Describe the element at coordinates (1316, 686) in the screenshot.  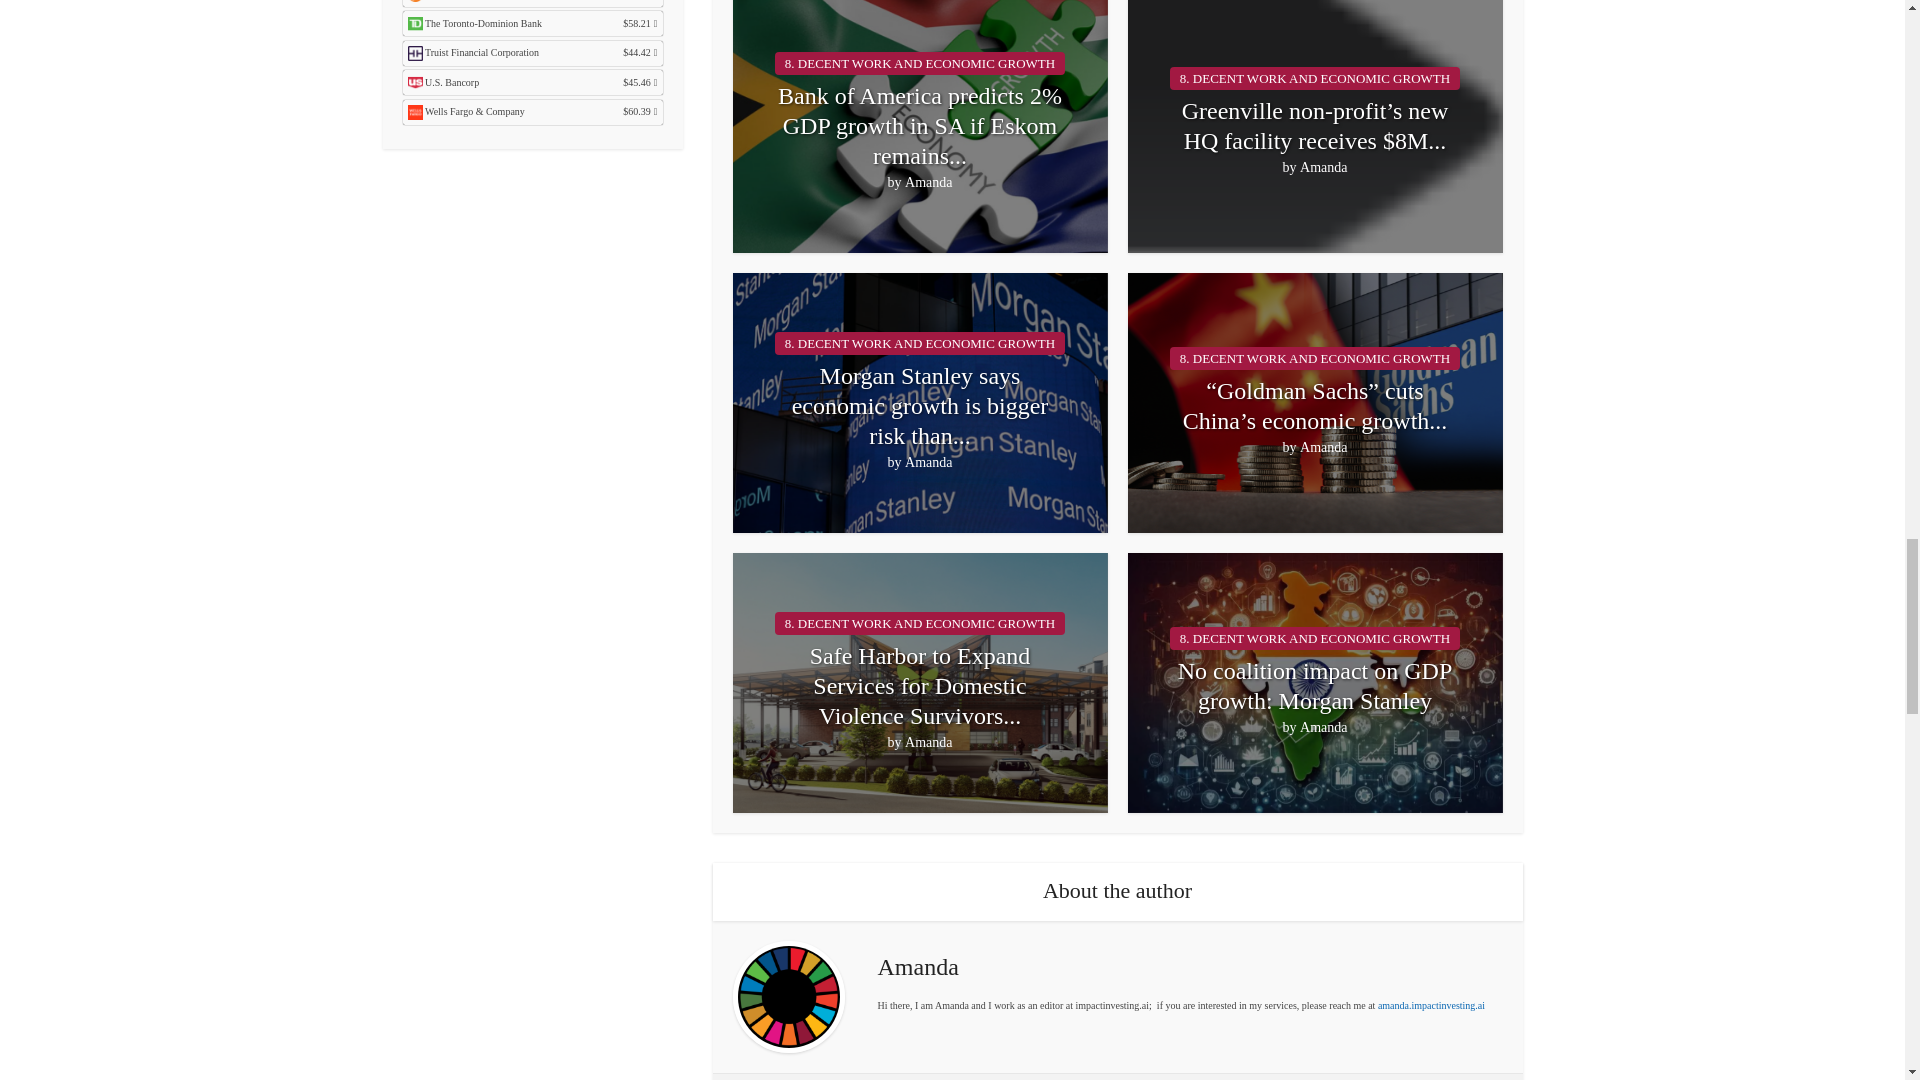
I see `No coalition impact on GDP growth: Morgan Stanley` at that location.